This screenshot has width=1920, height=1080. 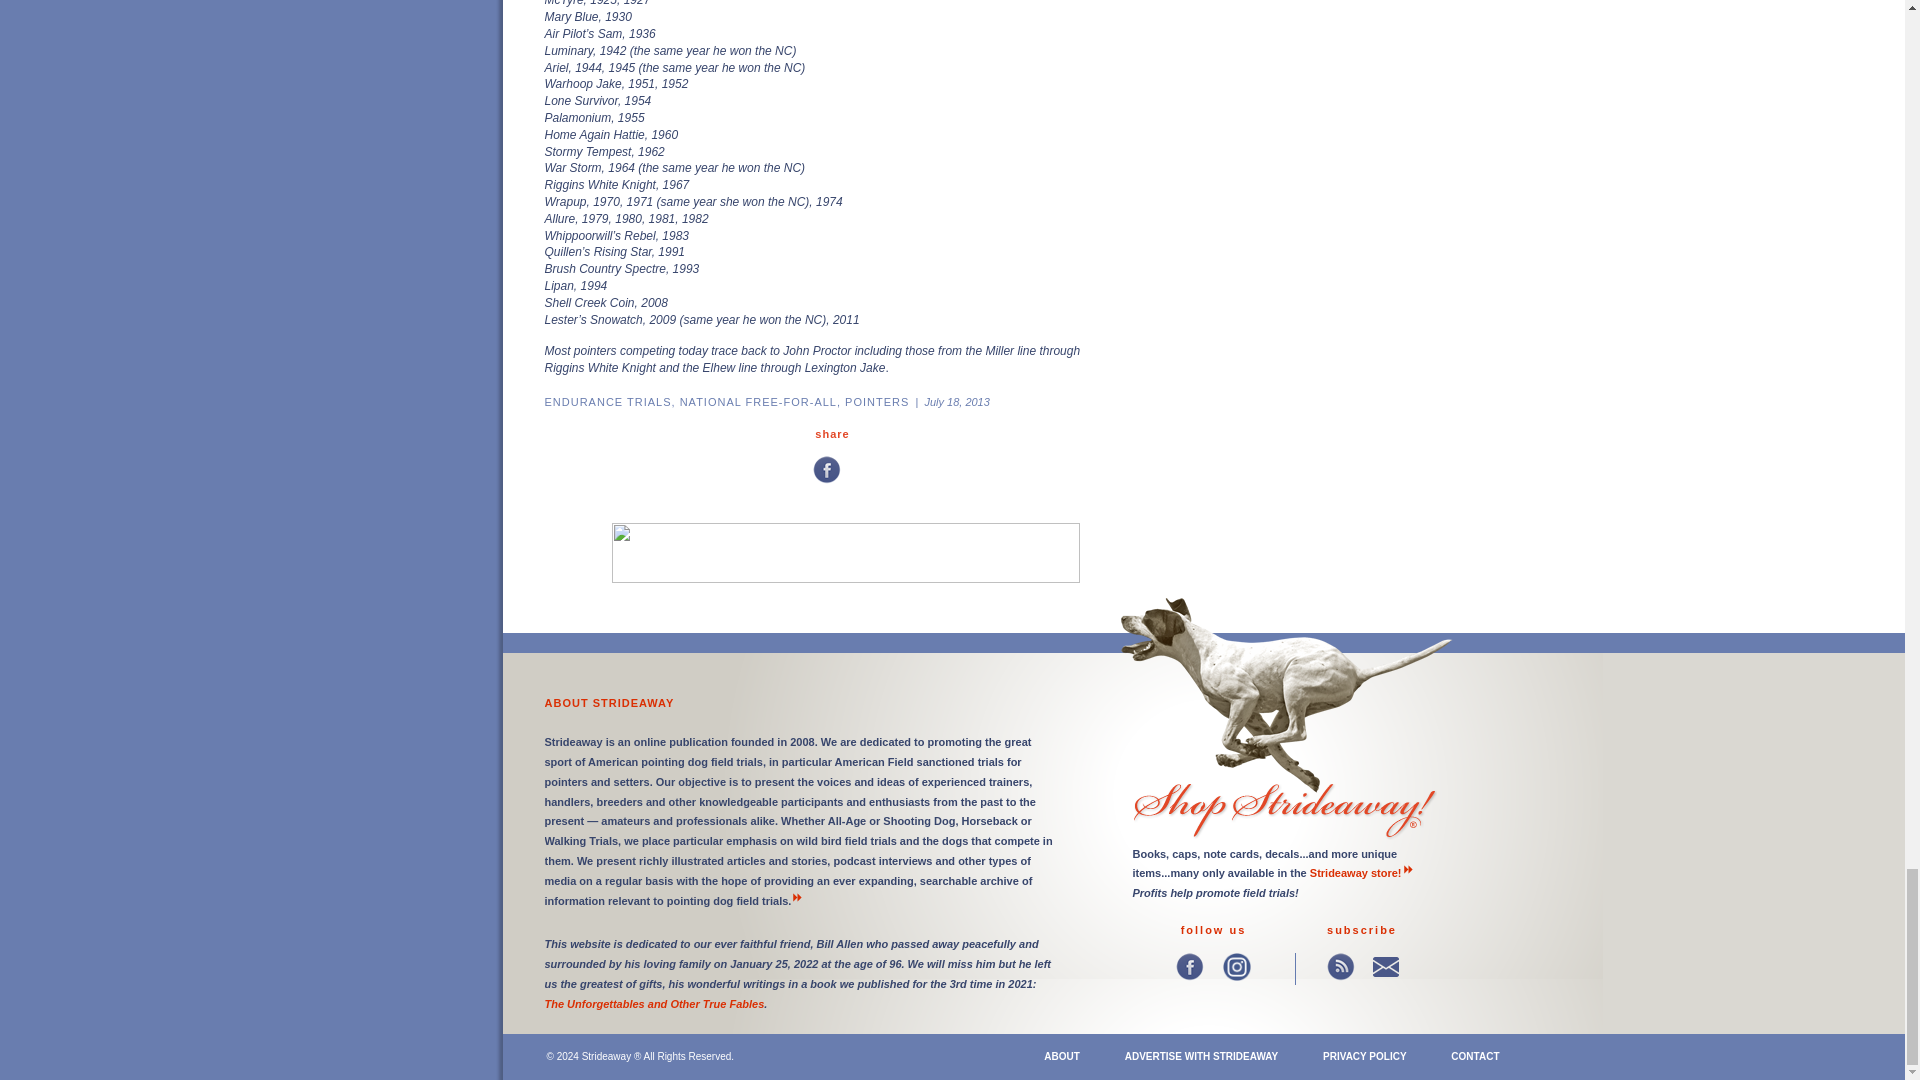 I want to click on NATIONAL FREE-FOR-ALL, so click(x=758, y=402).